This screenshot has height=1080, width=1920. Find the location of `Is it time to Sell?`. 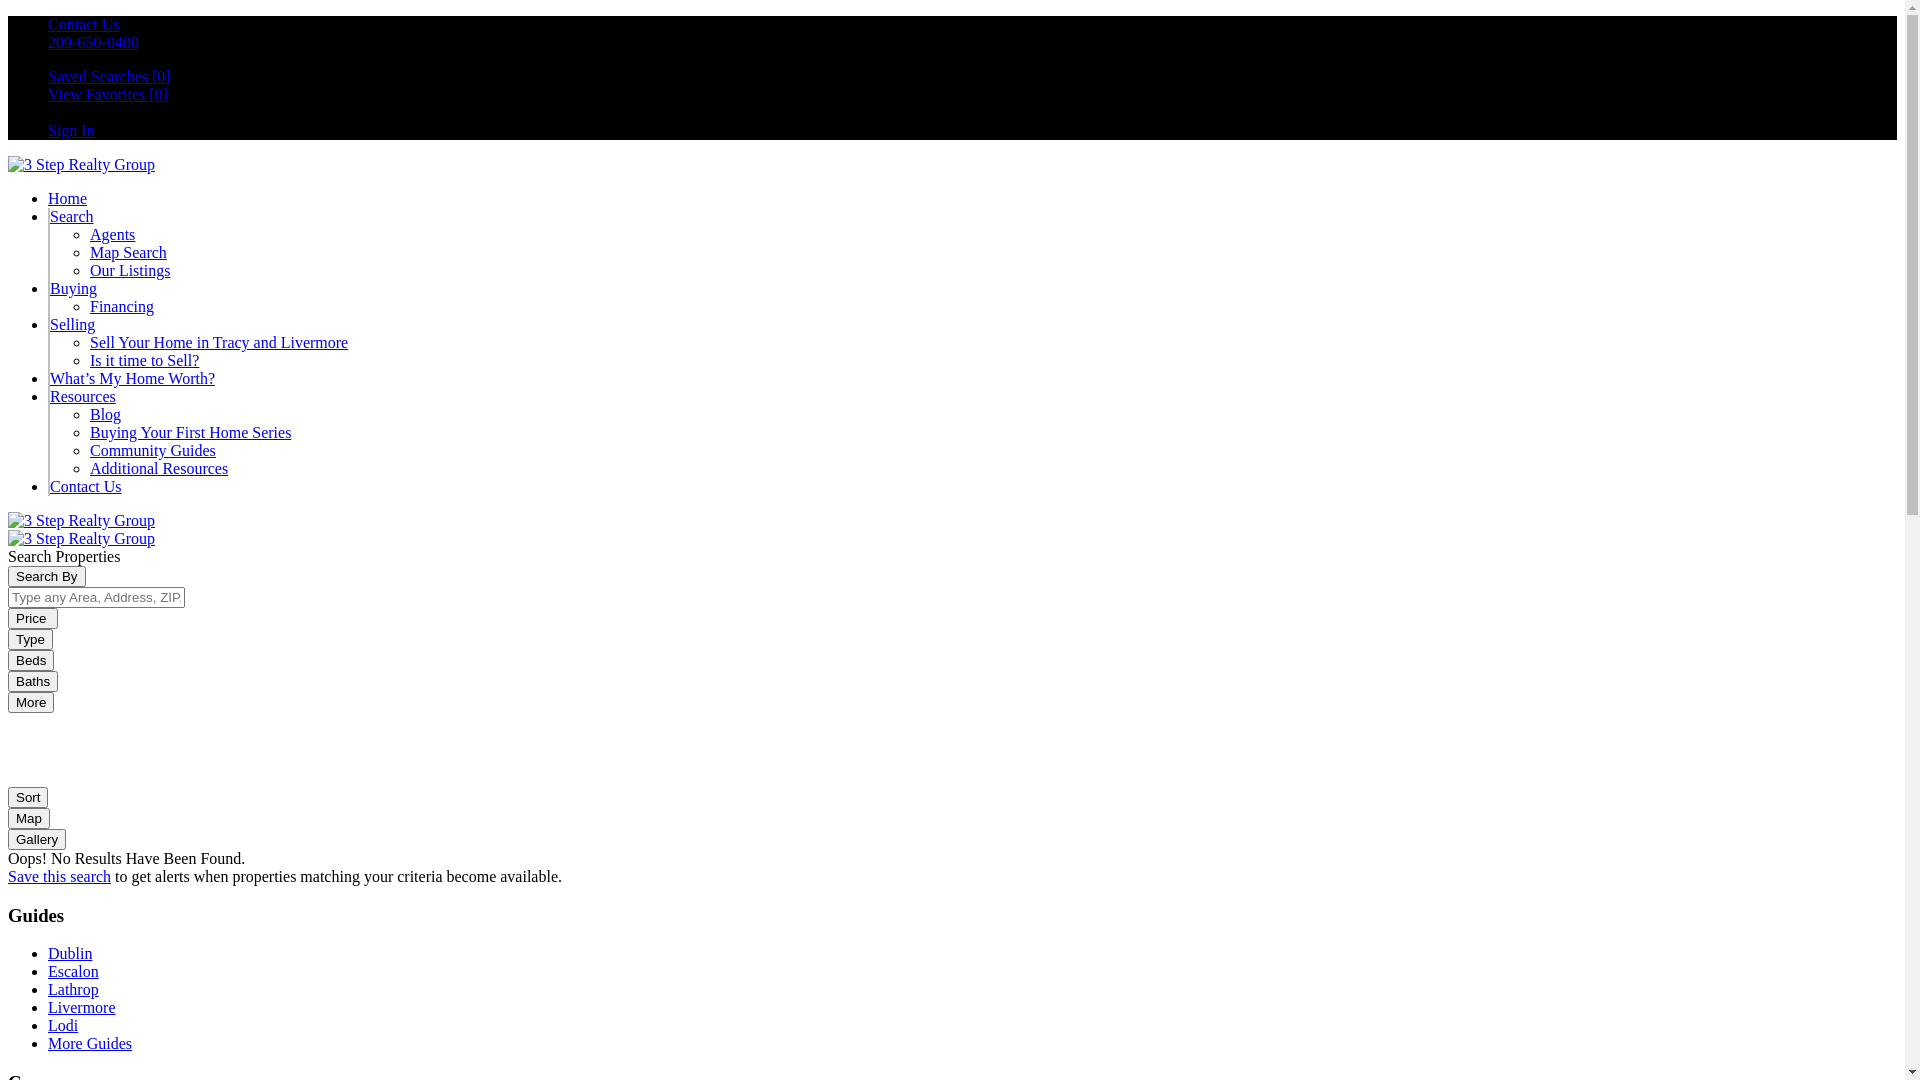

Is it time to Sell? is located at coordinates (144, 360).